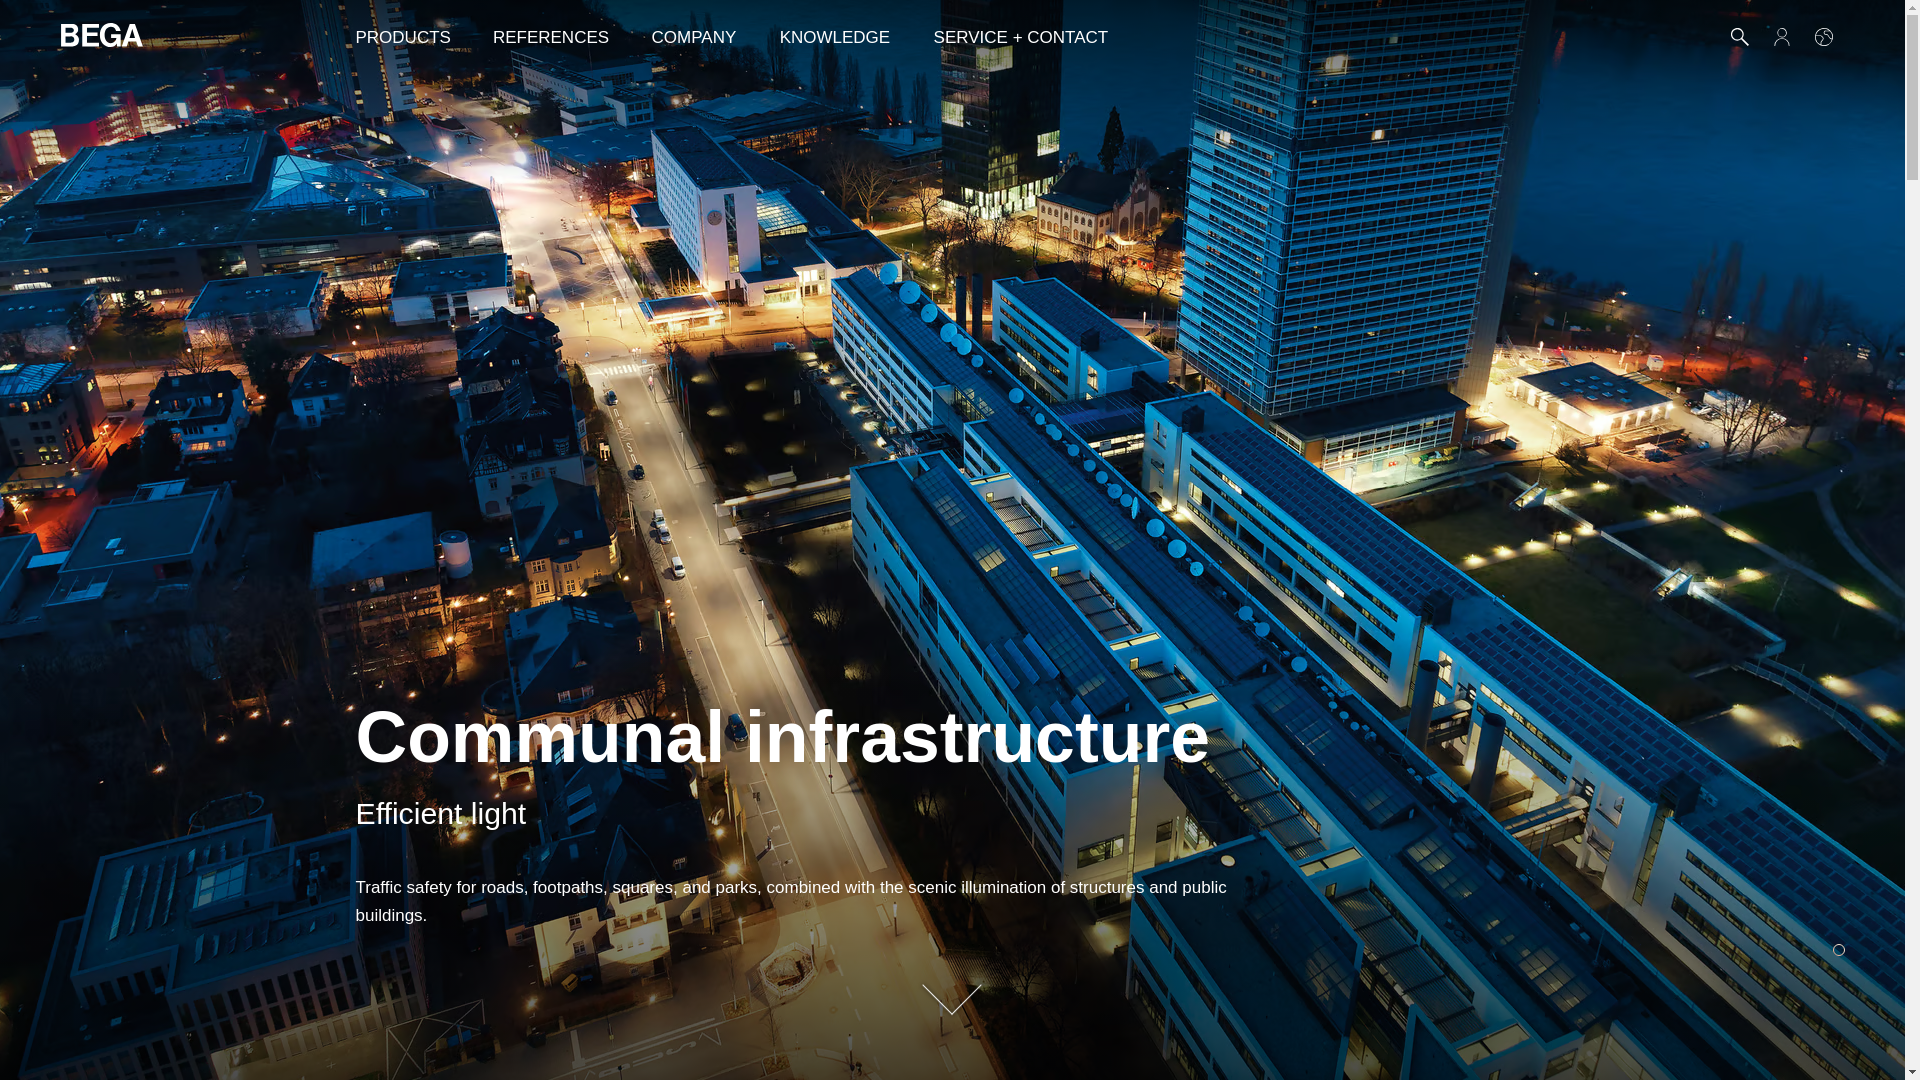 Image resolution: width=1920 pixels, height=1080 pixels. Describe the element at coordinates (694, 36) in the screenshot. I see `COMPANY` at that location.